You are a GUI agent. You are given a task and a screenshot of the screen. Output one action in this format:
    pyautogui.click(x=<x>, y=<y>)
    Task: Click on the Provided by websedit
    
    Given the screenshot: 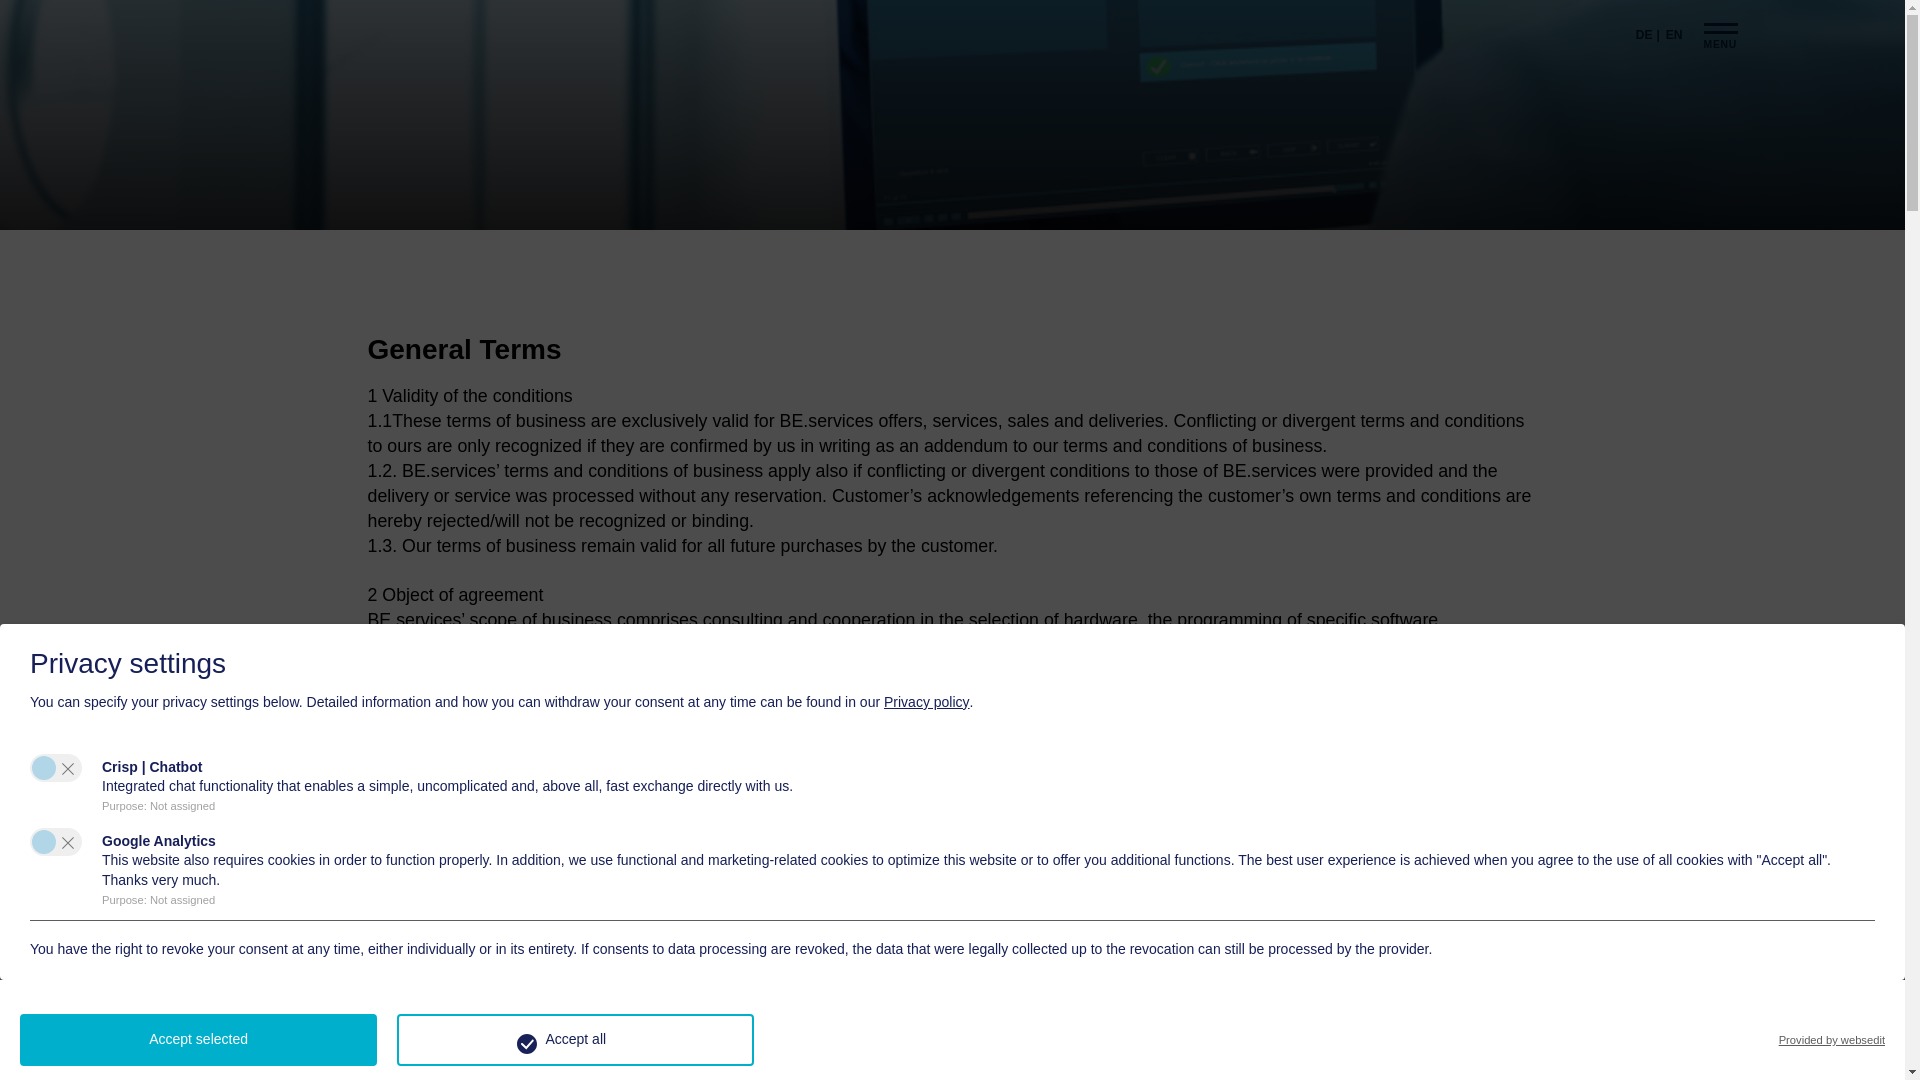 What is the action you would take?
    pyautogui.click(x=1832, y=1040)
    